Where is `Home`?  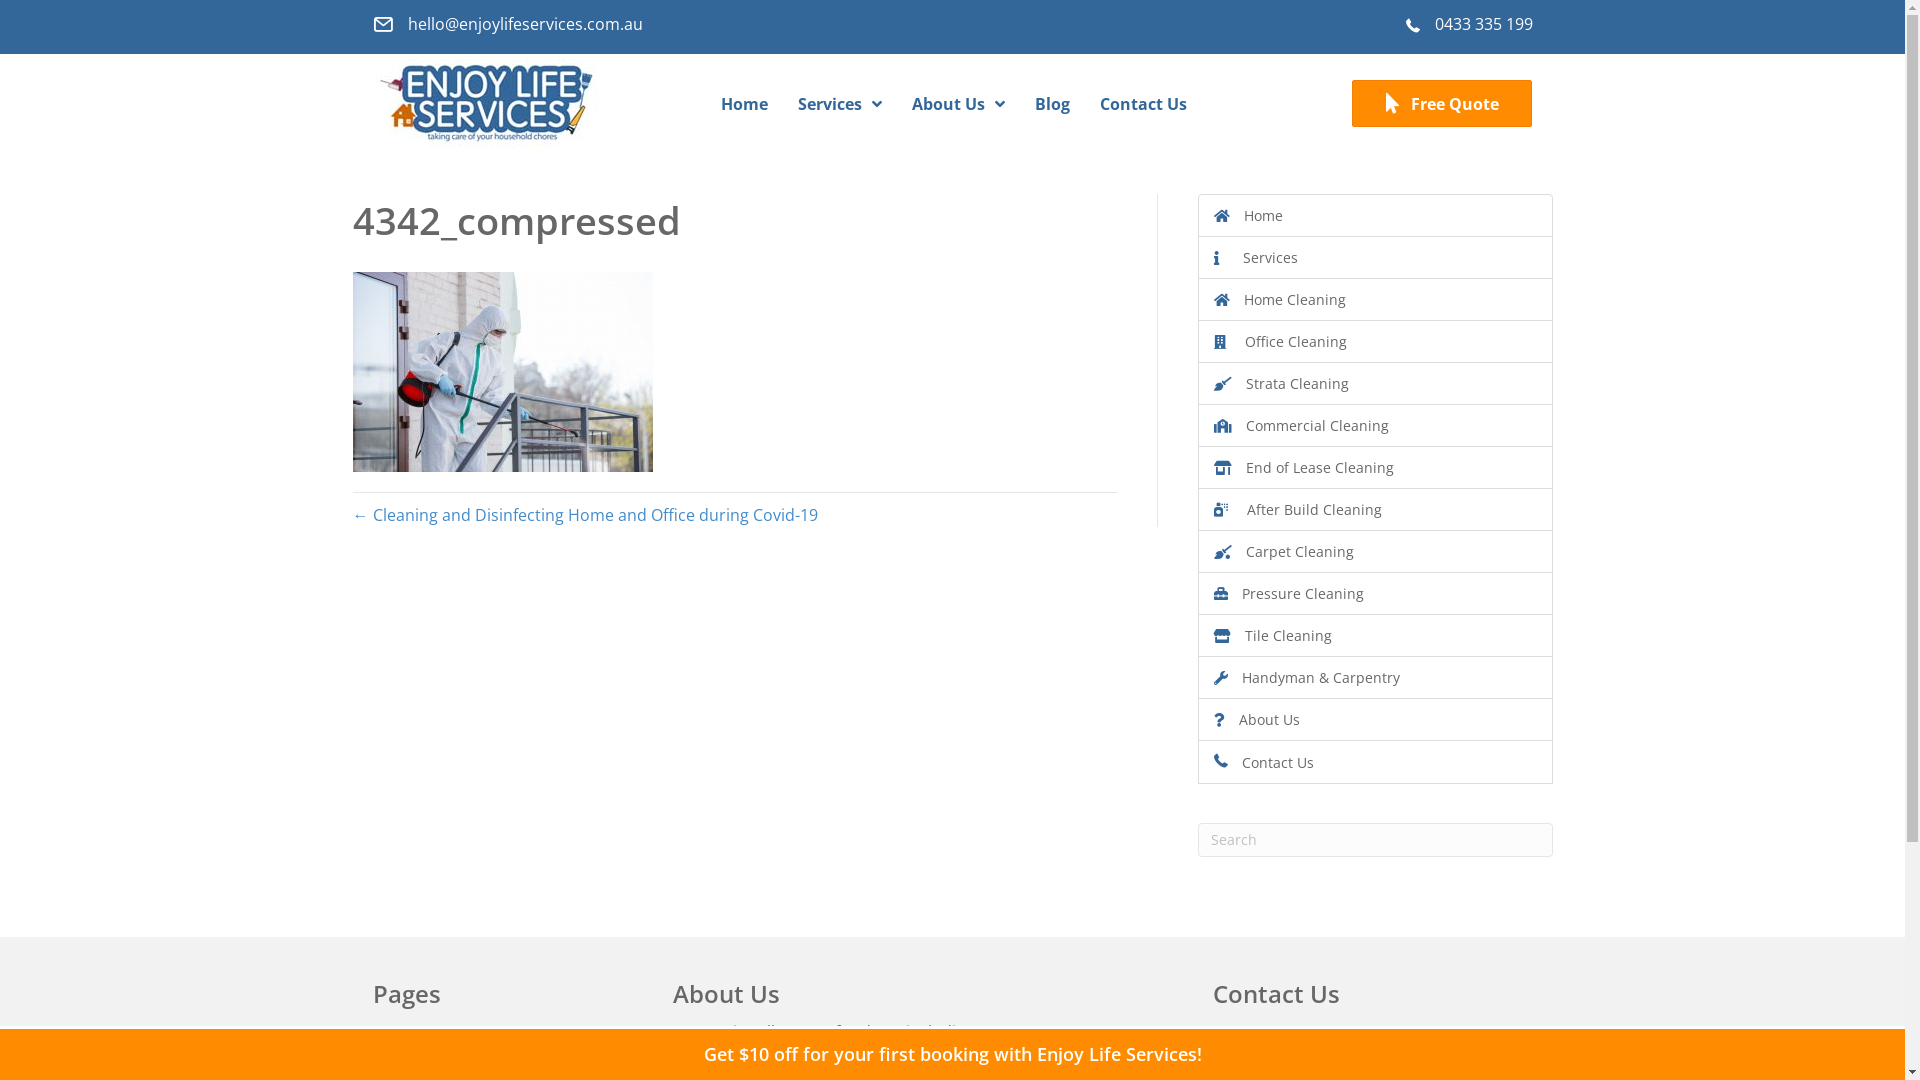 Home is located at coordinates (744, 104).